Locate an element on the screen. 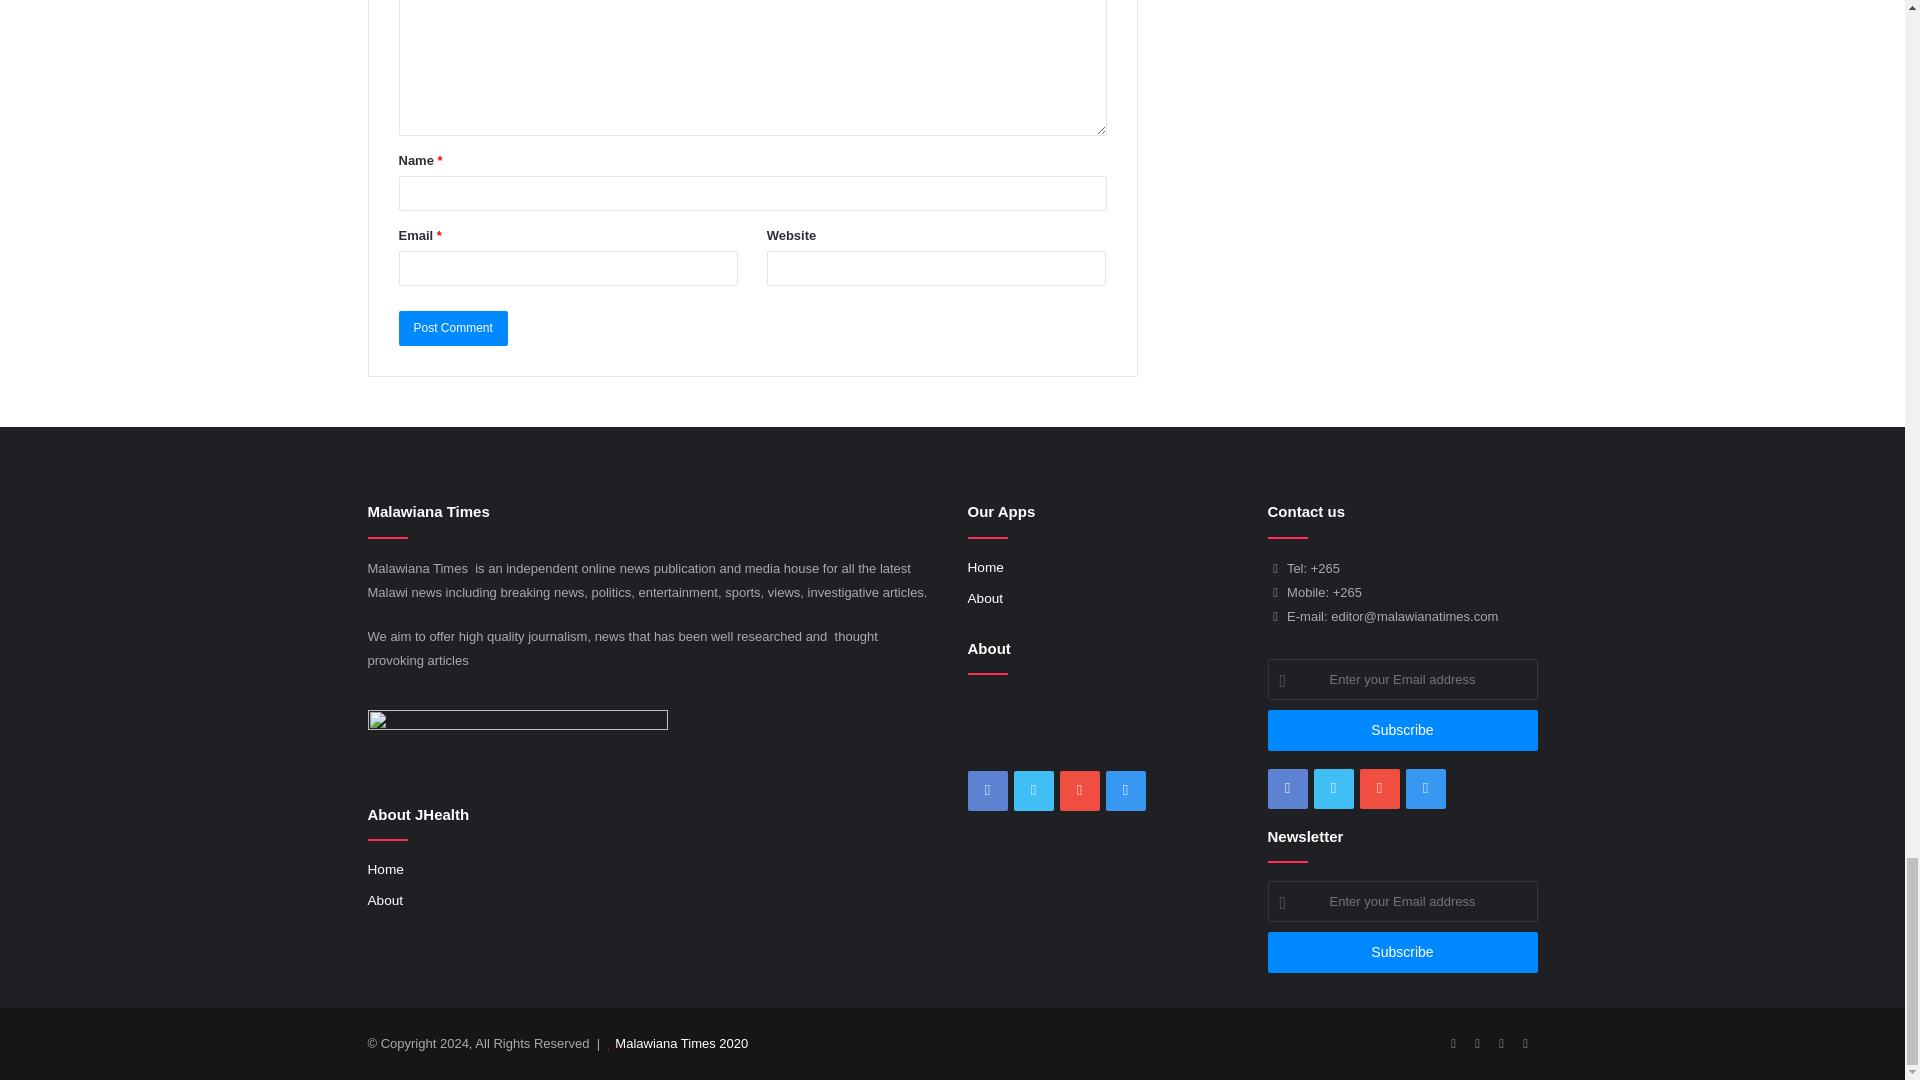 This screenshot has height=1080, width=1920. Post Comment is located at coordinates (452, 328).